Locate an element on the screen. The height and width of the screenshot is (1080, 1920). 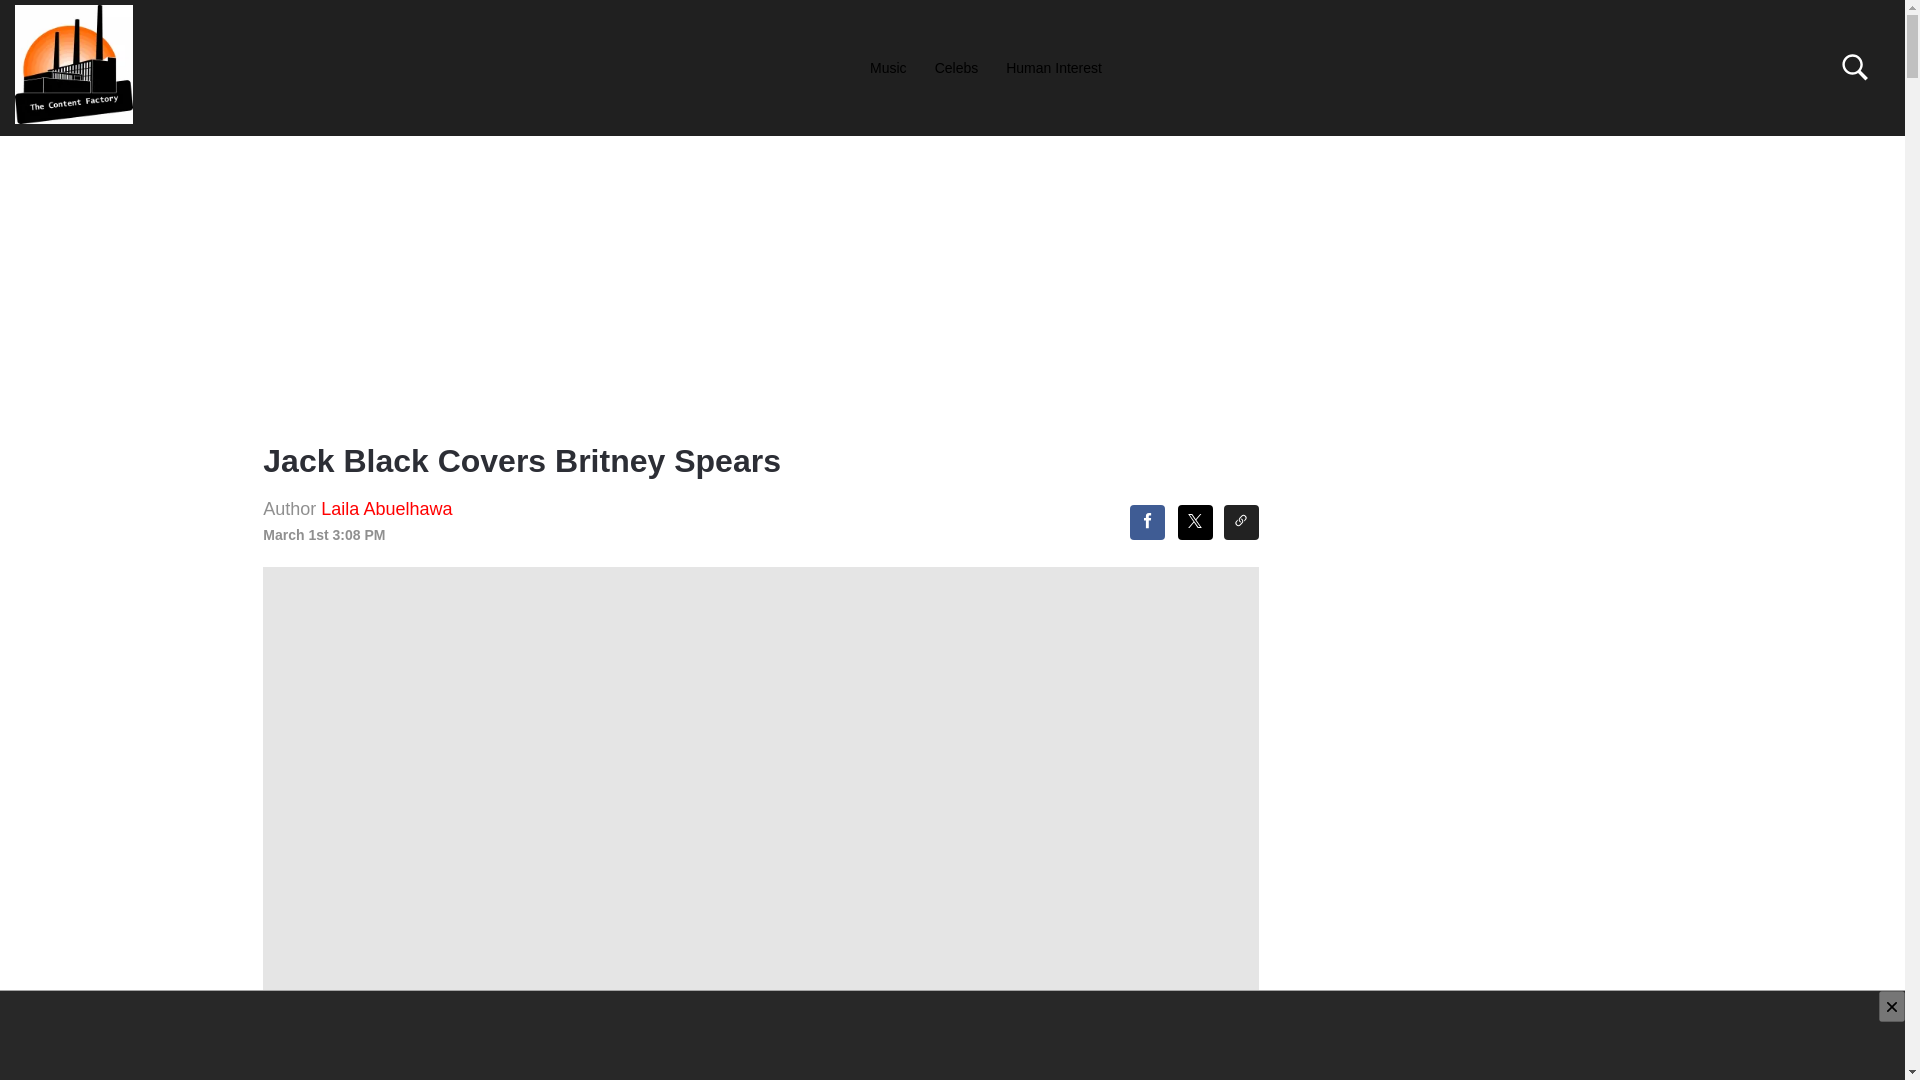
Human Interest is located at coordinates (1054, 67).